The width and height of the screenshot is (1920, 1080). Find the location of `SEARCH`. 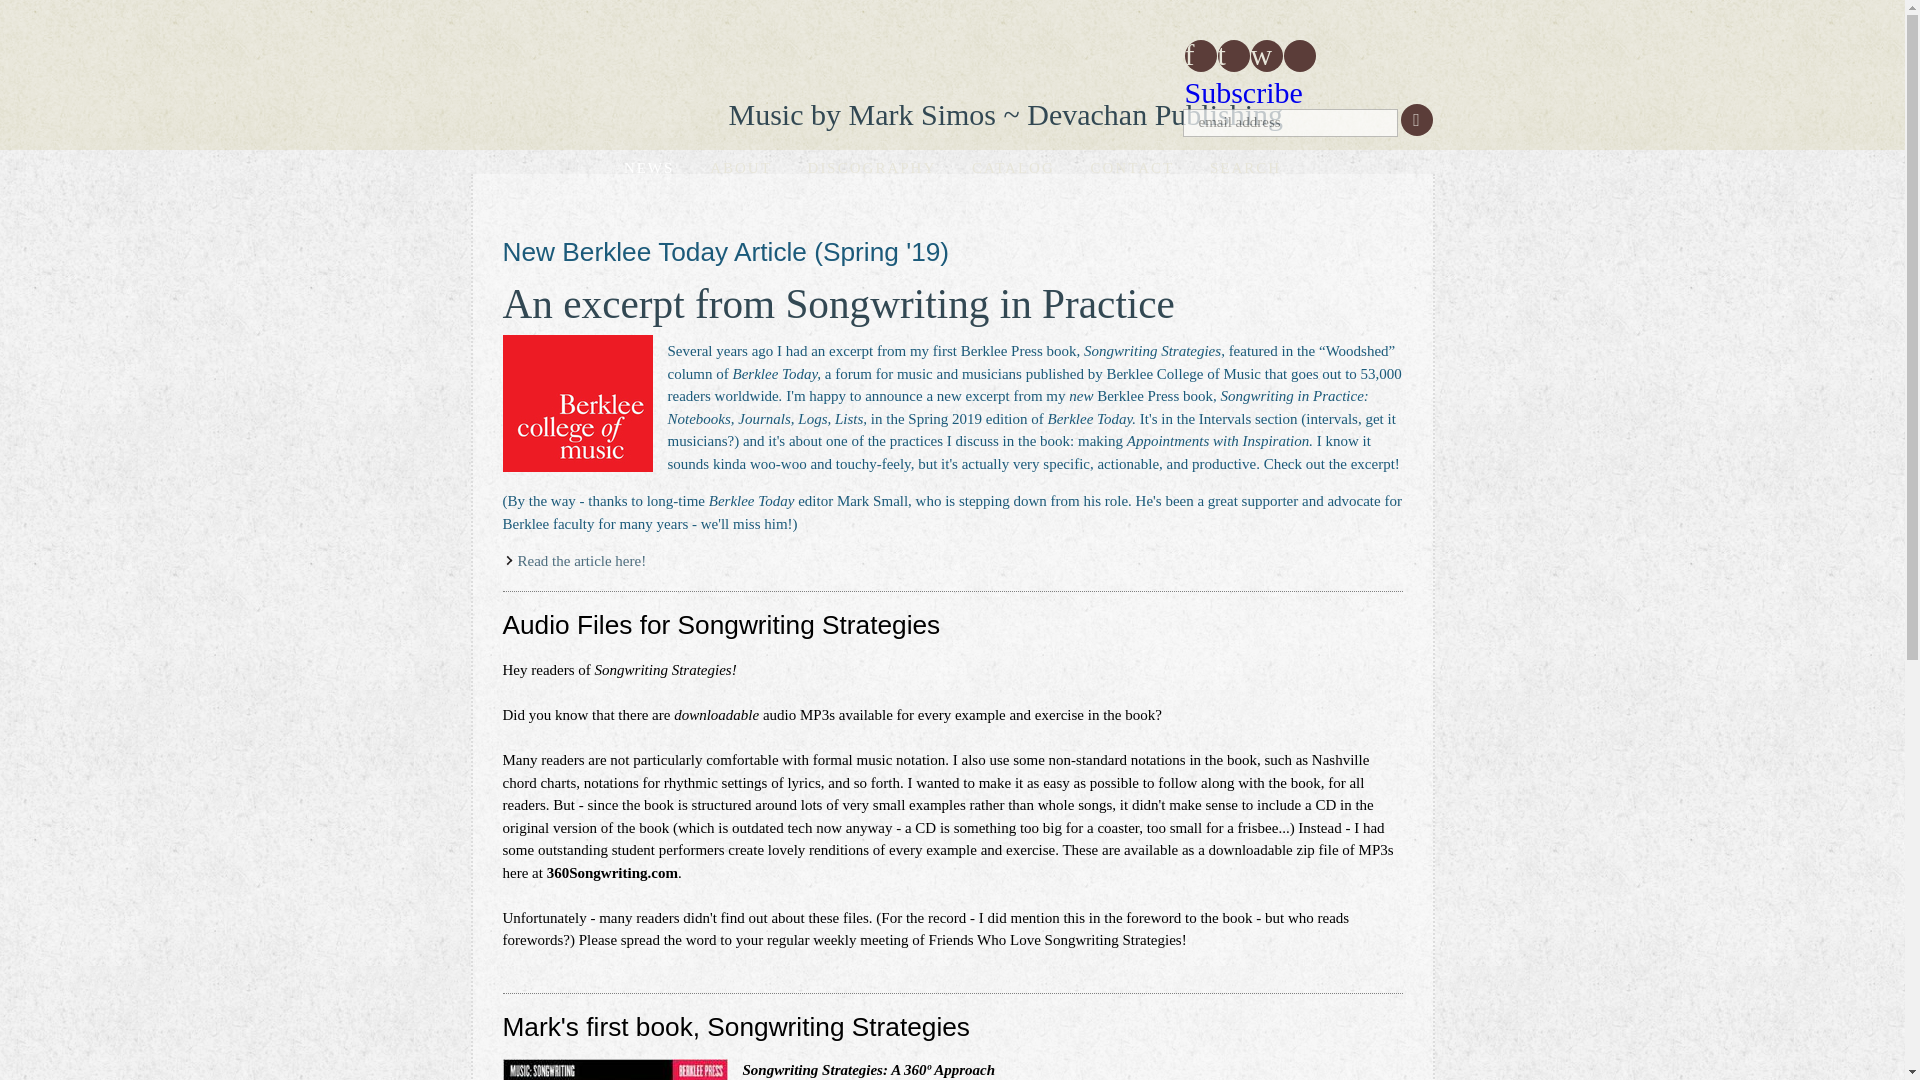

SEARCH is located at coordinates (1245, 168).